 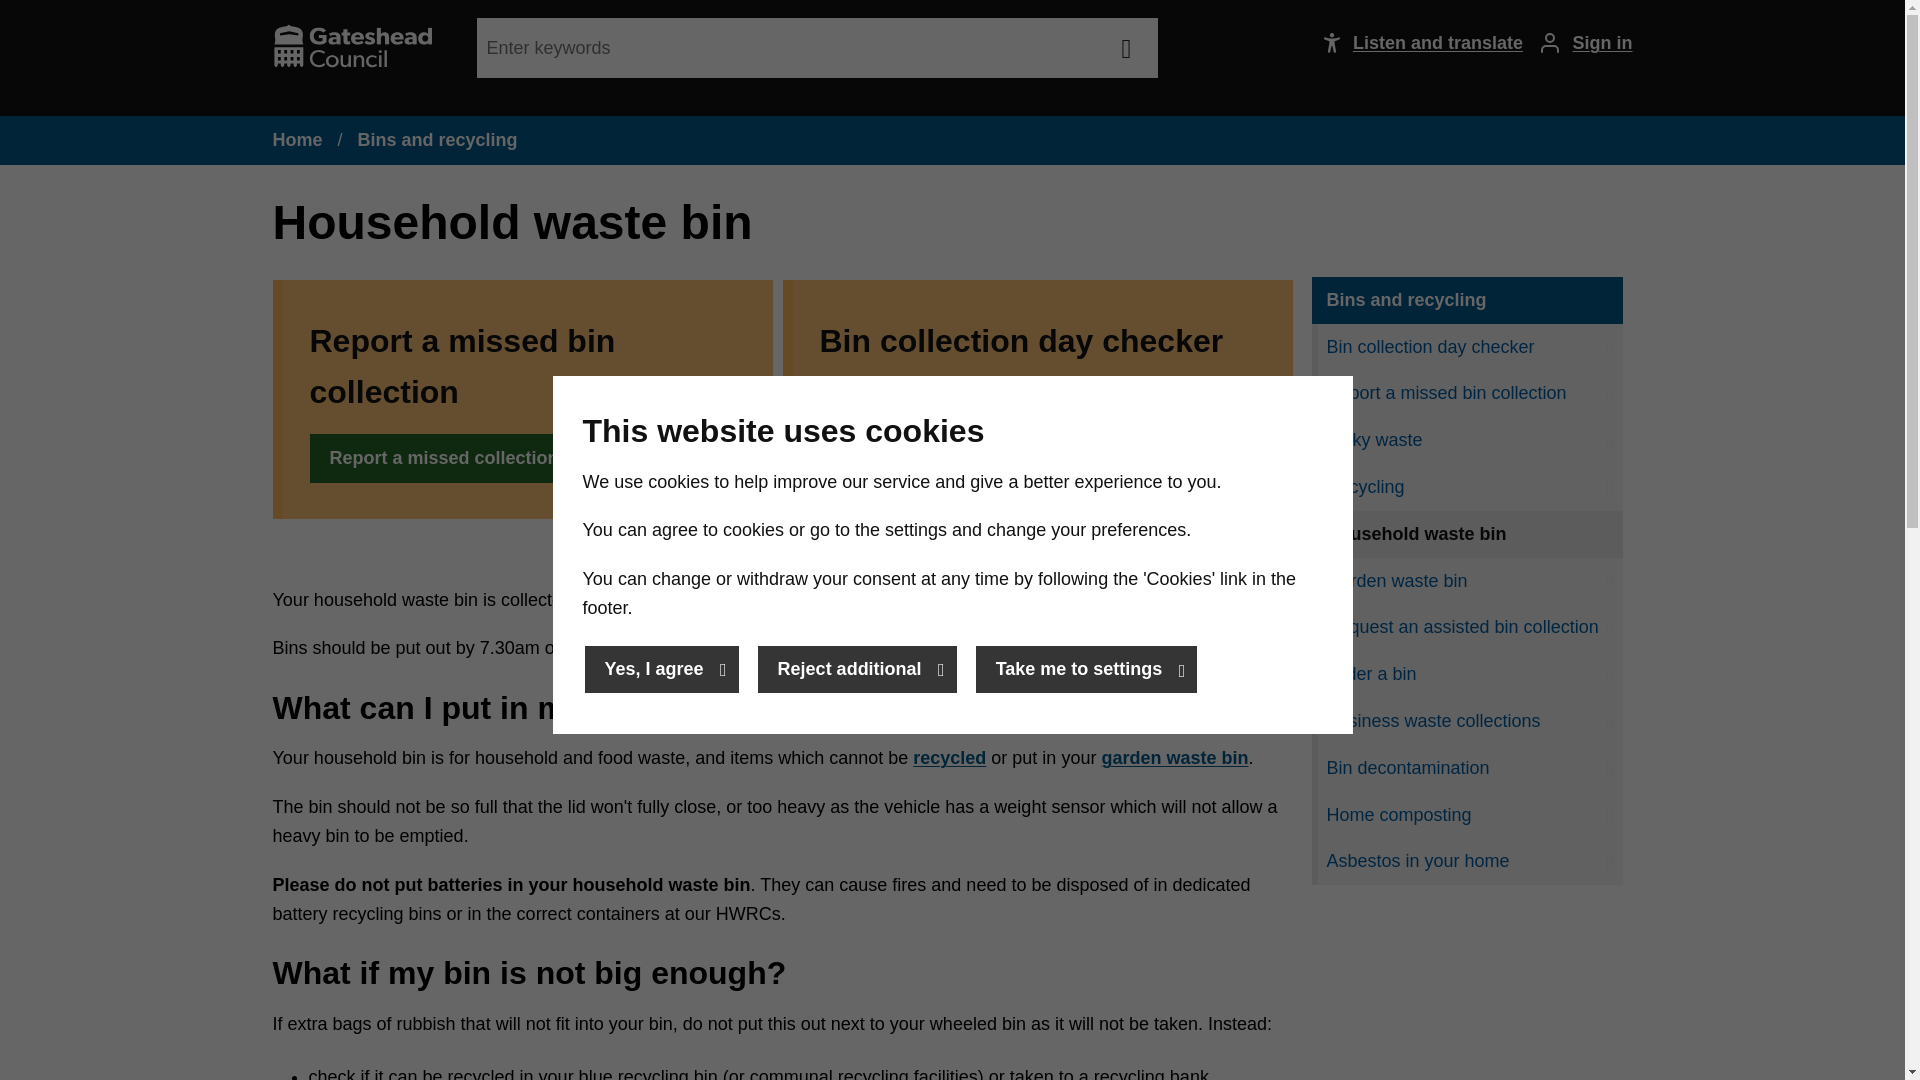 What do you see at coordinates (1174, 758) in the screenshot?
I see `garden waste bin` at bounding box center [1174, 758].